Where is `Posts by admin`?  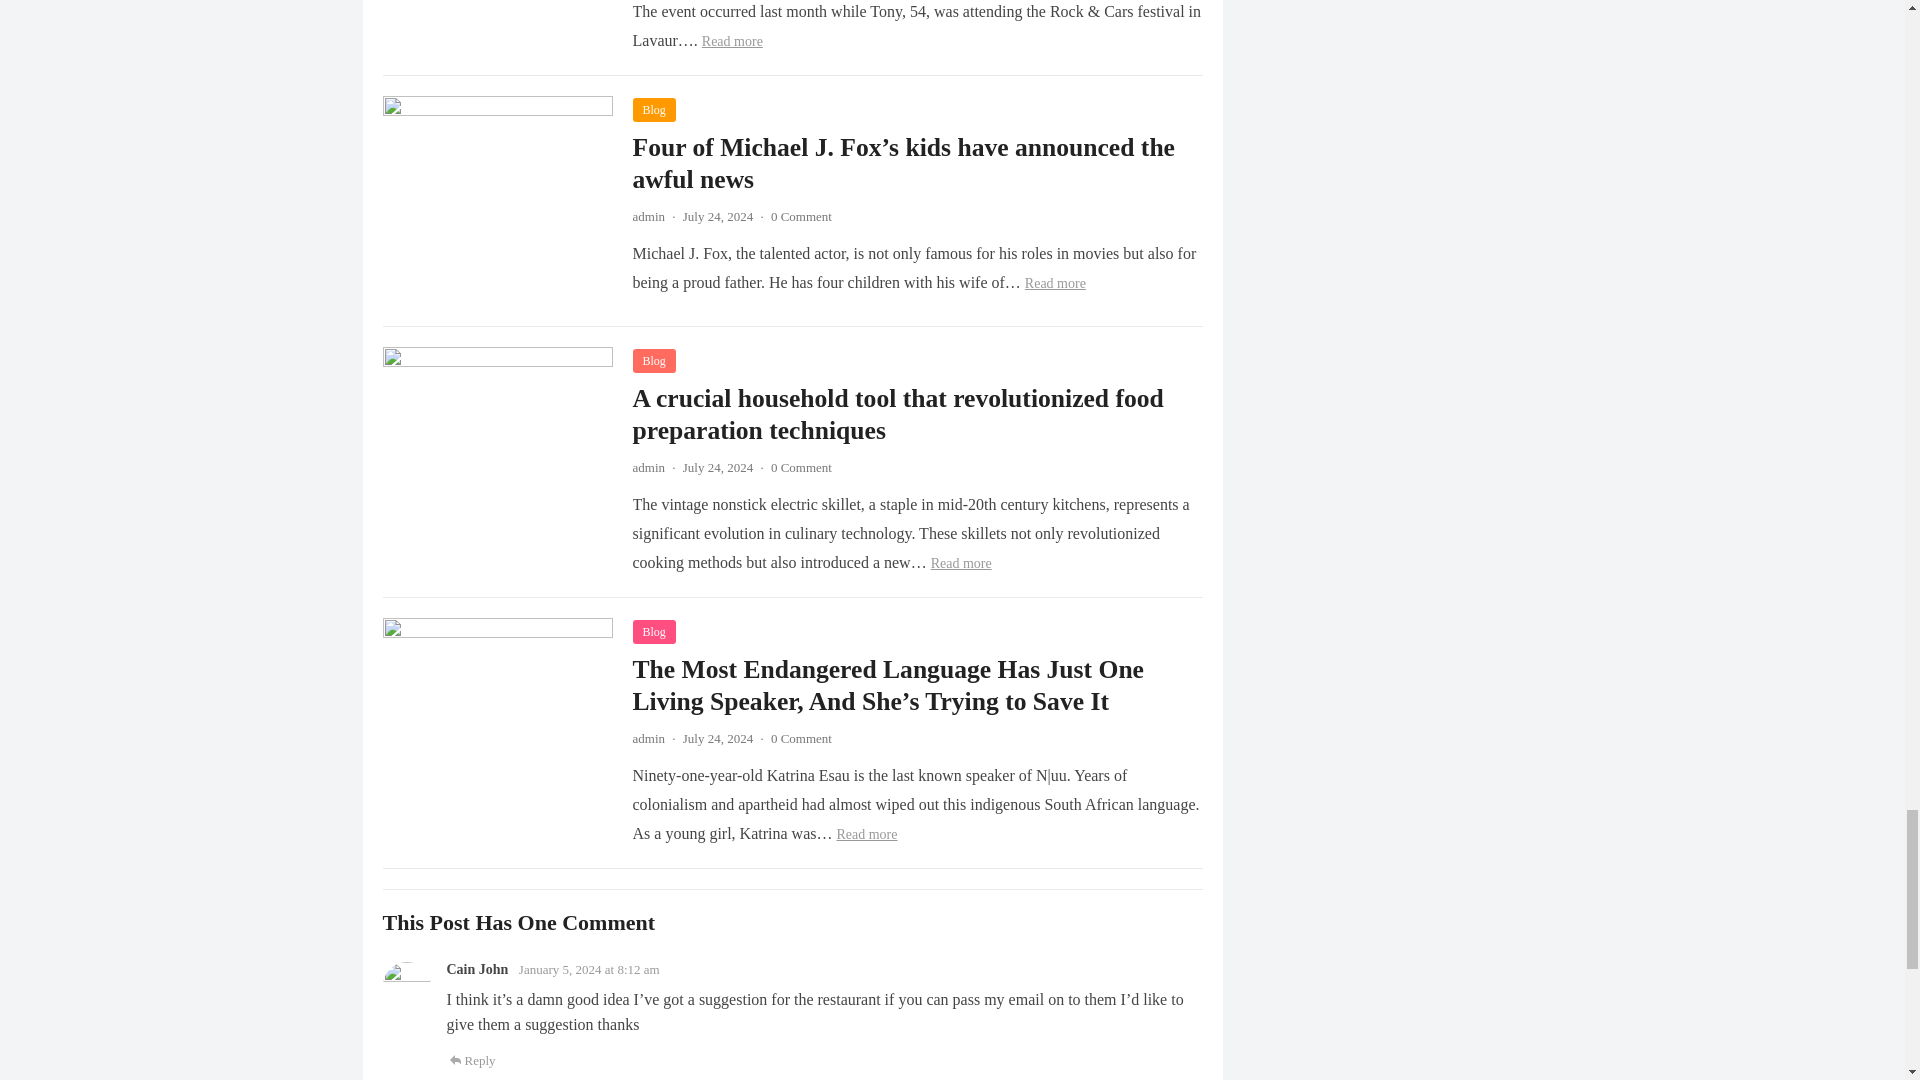 Posts by admin is located at coordinates (648, 738).